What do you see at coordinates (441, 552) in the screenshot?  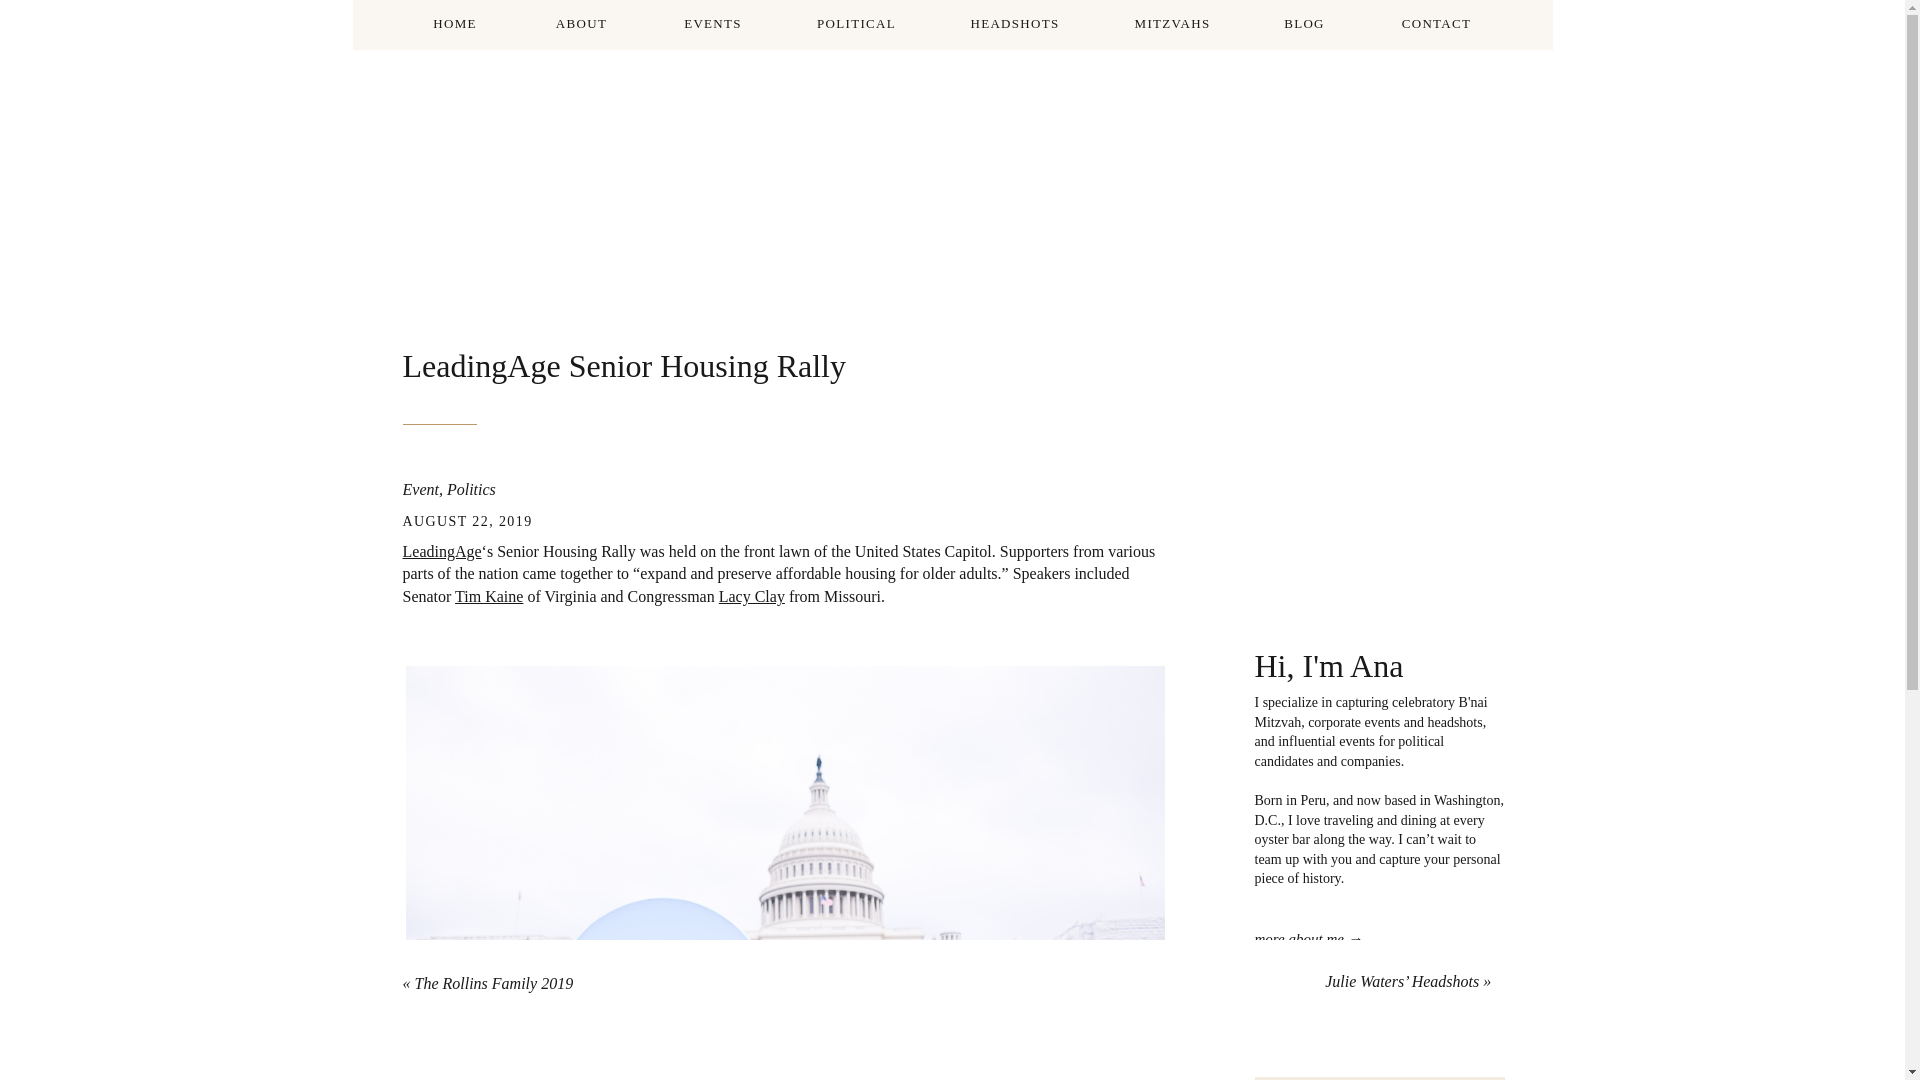 I see `LeadingAge` at bounding box center [441, 552].